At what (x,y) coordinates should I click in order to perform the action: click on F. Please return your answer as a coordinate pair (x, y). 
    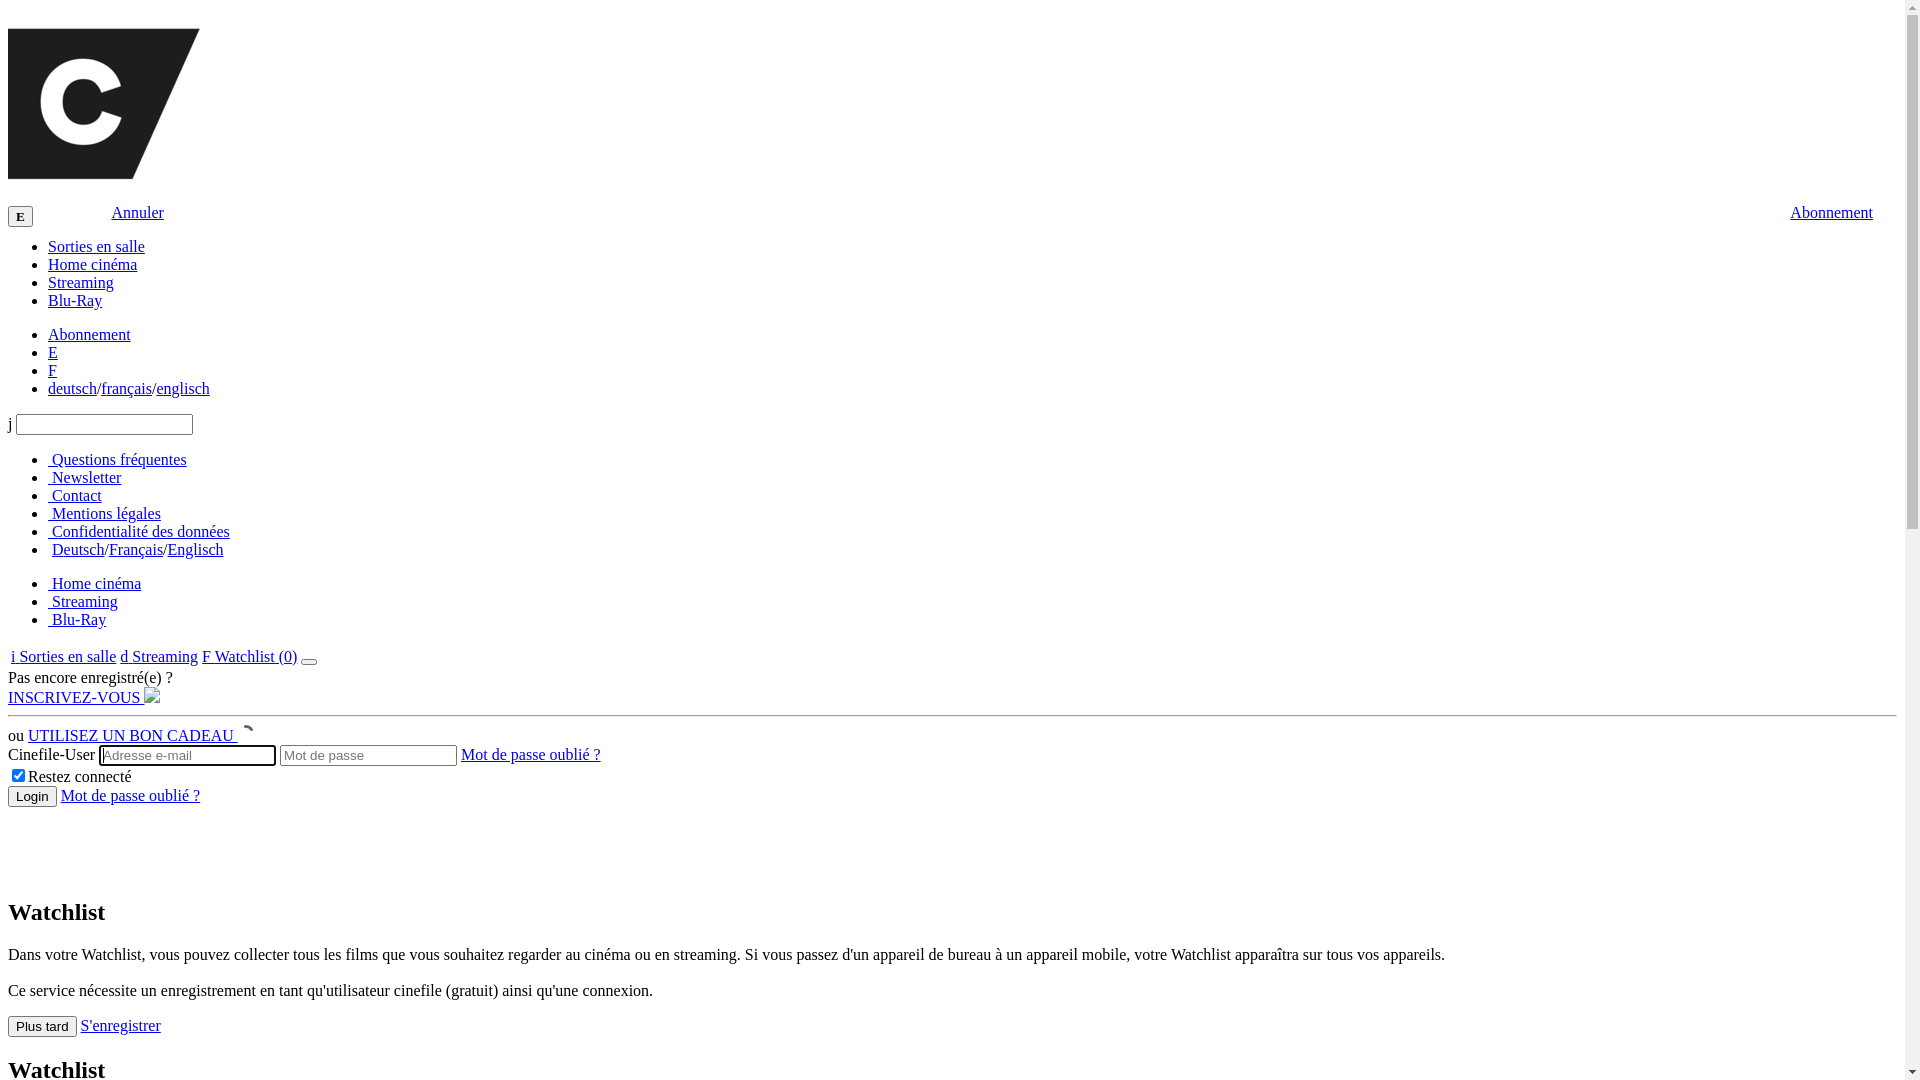
    Looking at the image, I should click on (52, 370).